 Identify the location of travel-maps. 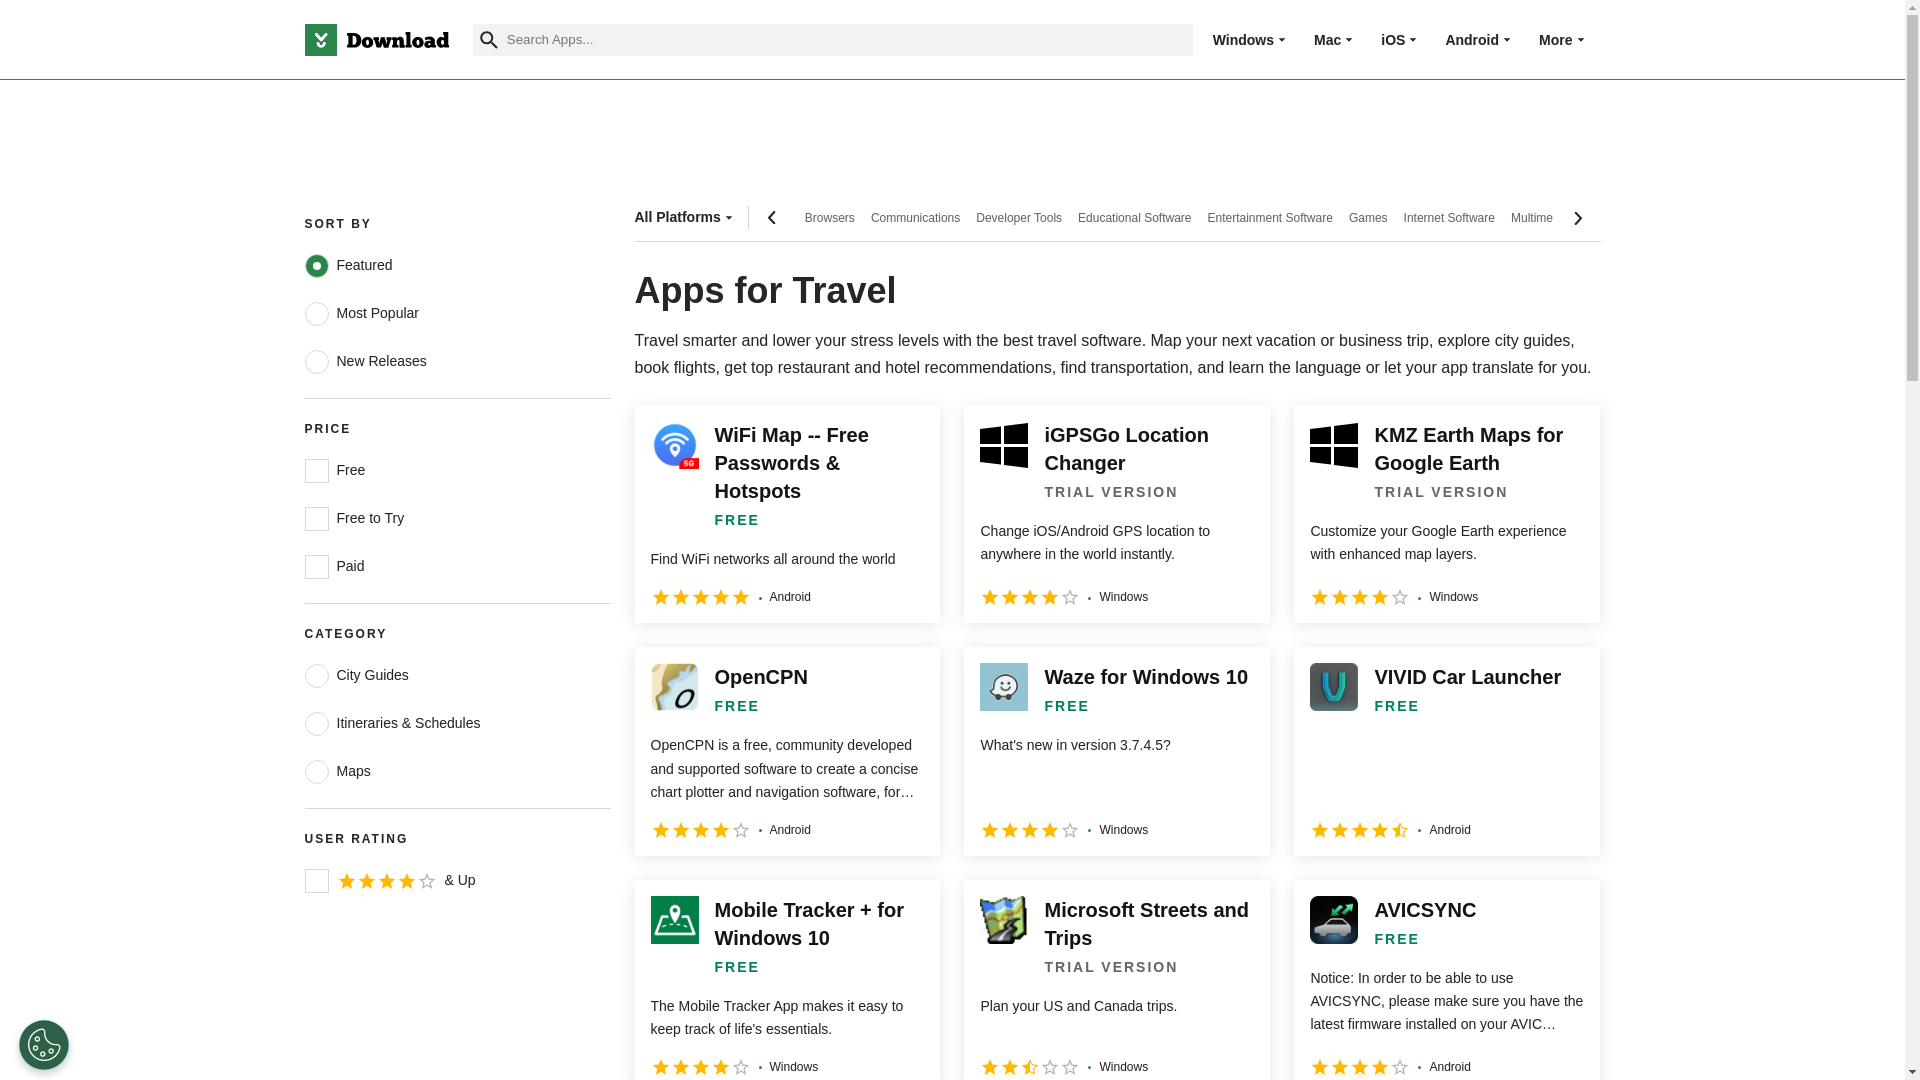
(316, 772).